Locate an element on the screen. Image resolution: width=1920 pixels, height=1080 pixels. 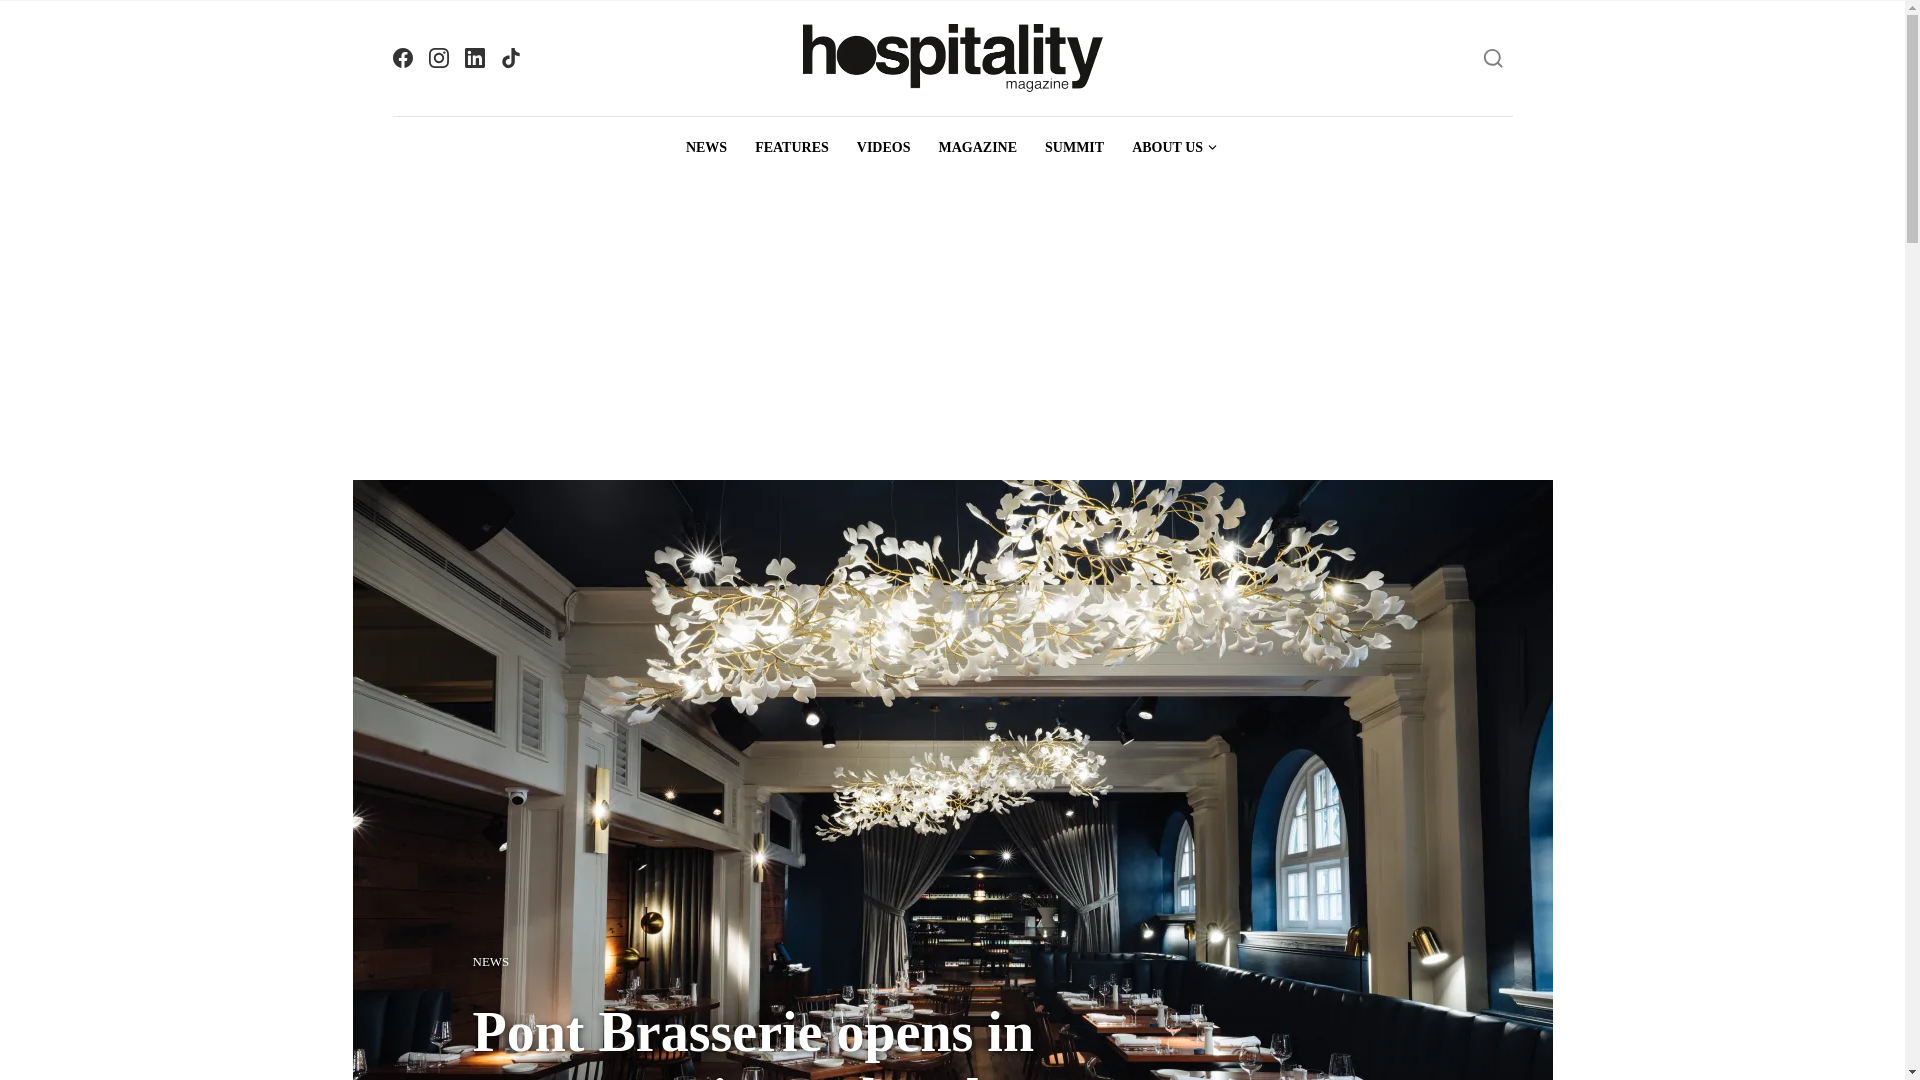
NEWS is located at coordinates (706, 148).